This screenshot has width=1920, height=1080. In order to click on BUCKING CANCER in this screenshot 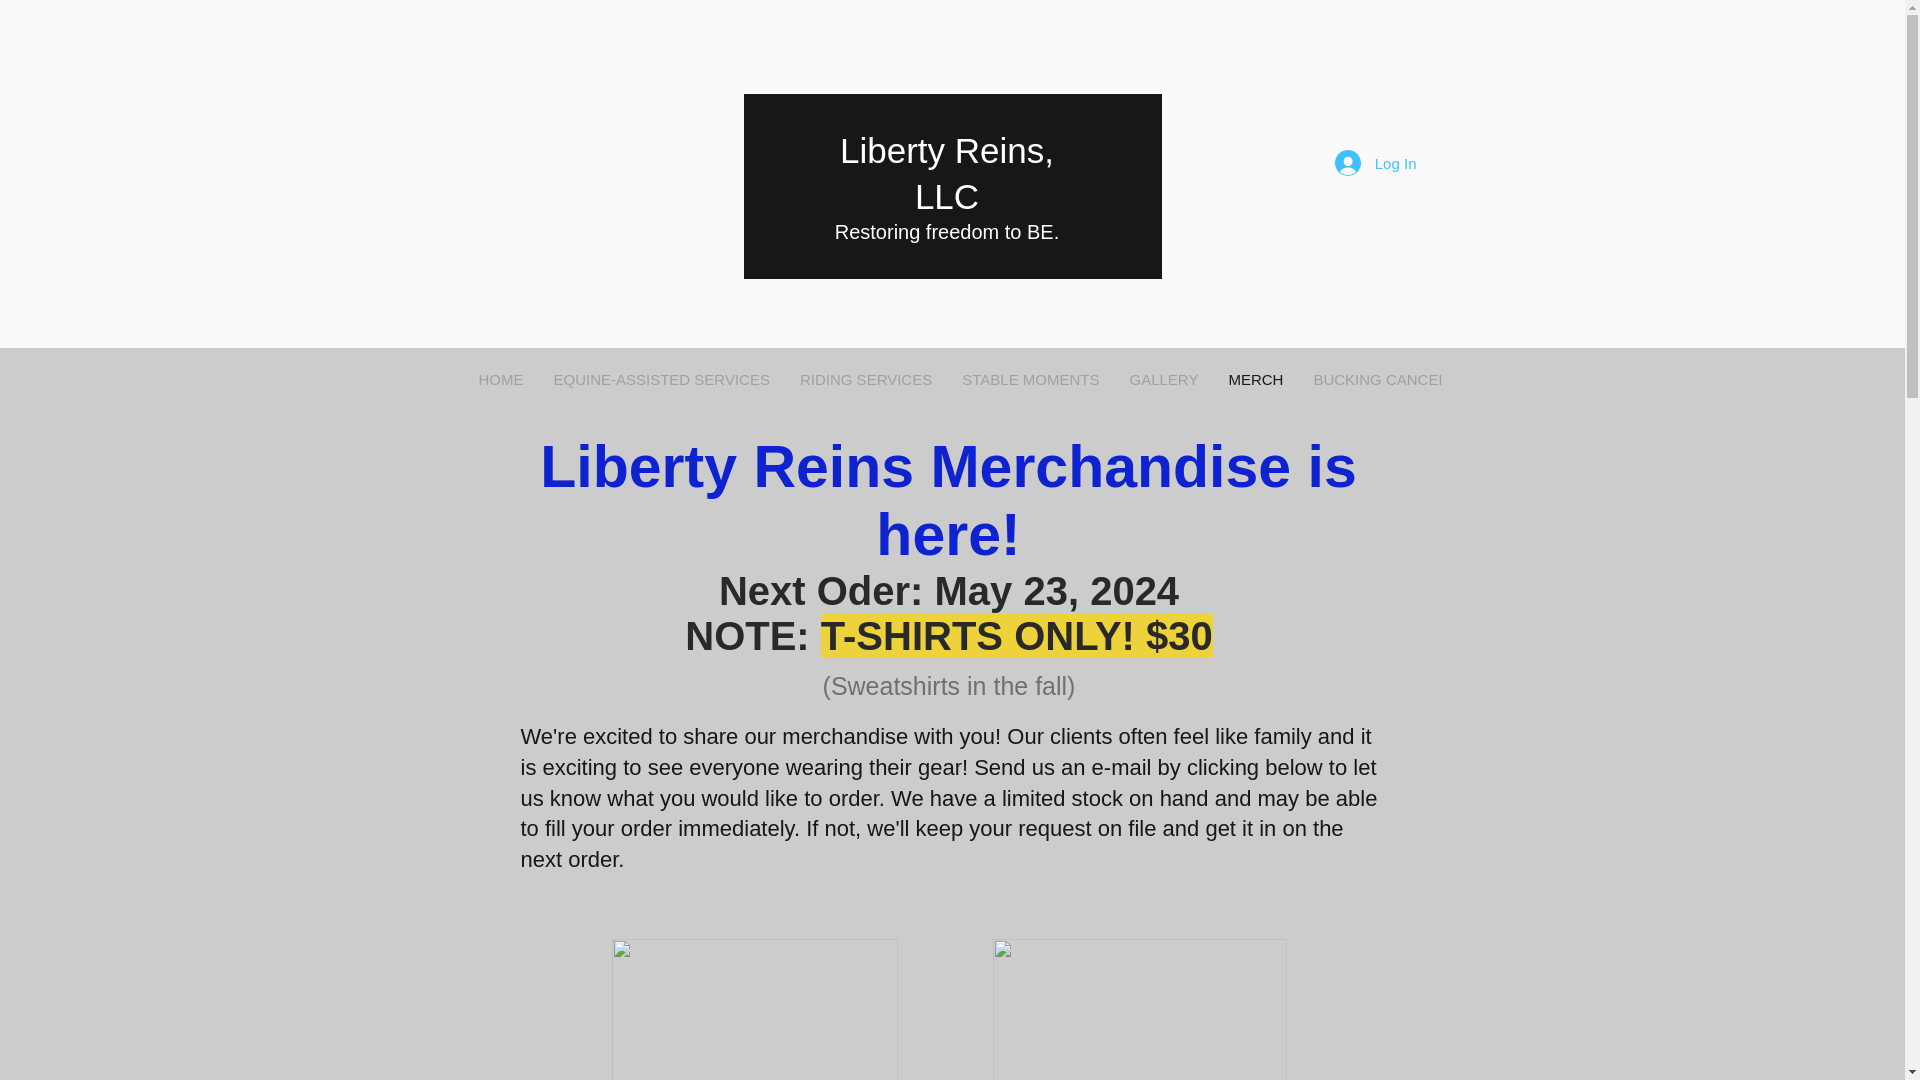, I will do `click(1380, 384)`.